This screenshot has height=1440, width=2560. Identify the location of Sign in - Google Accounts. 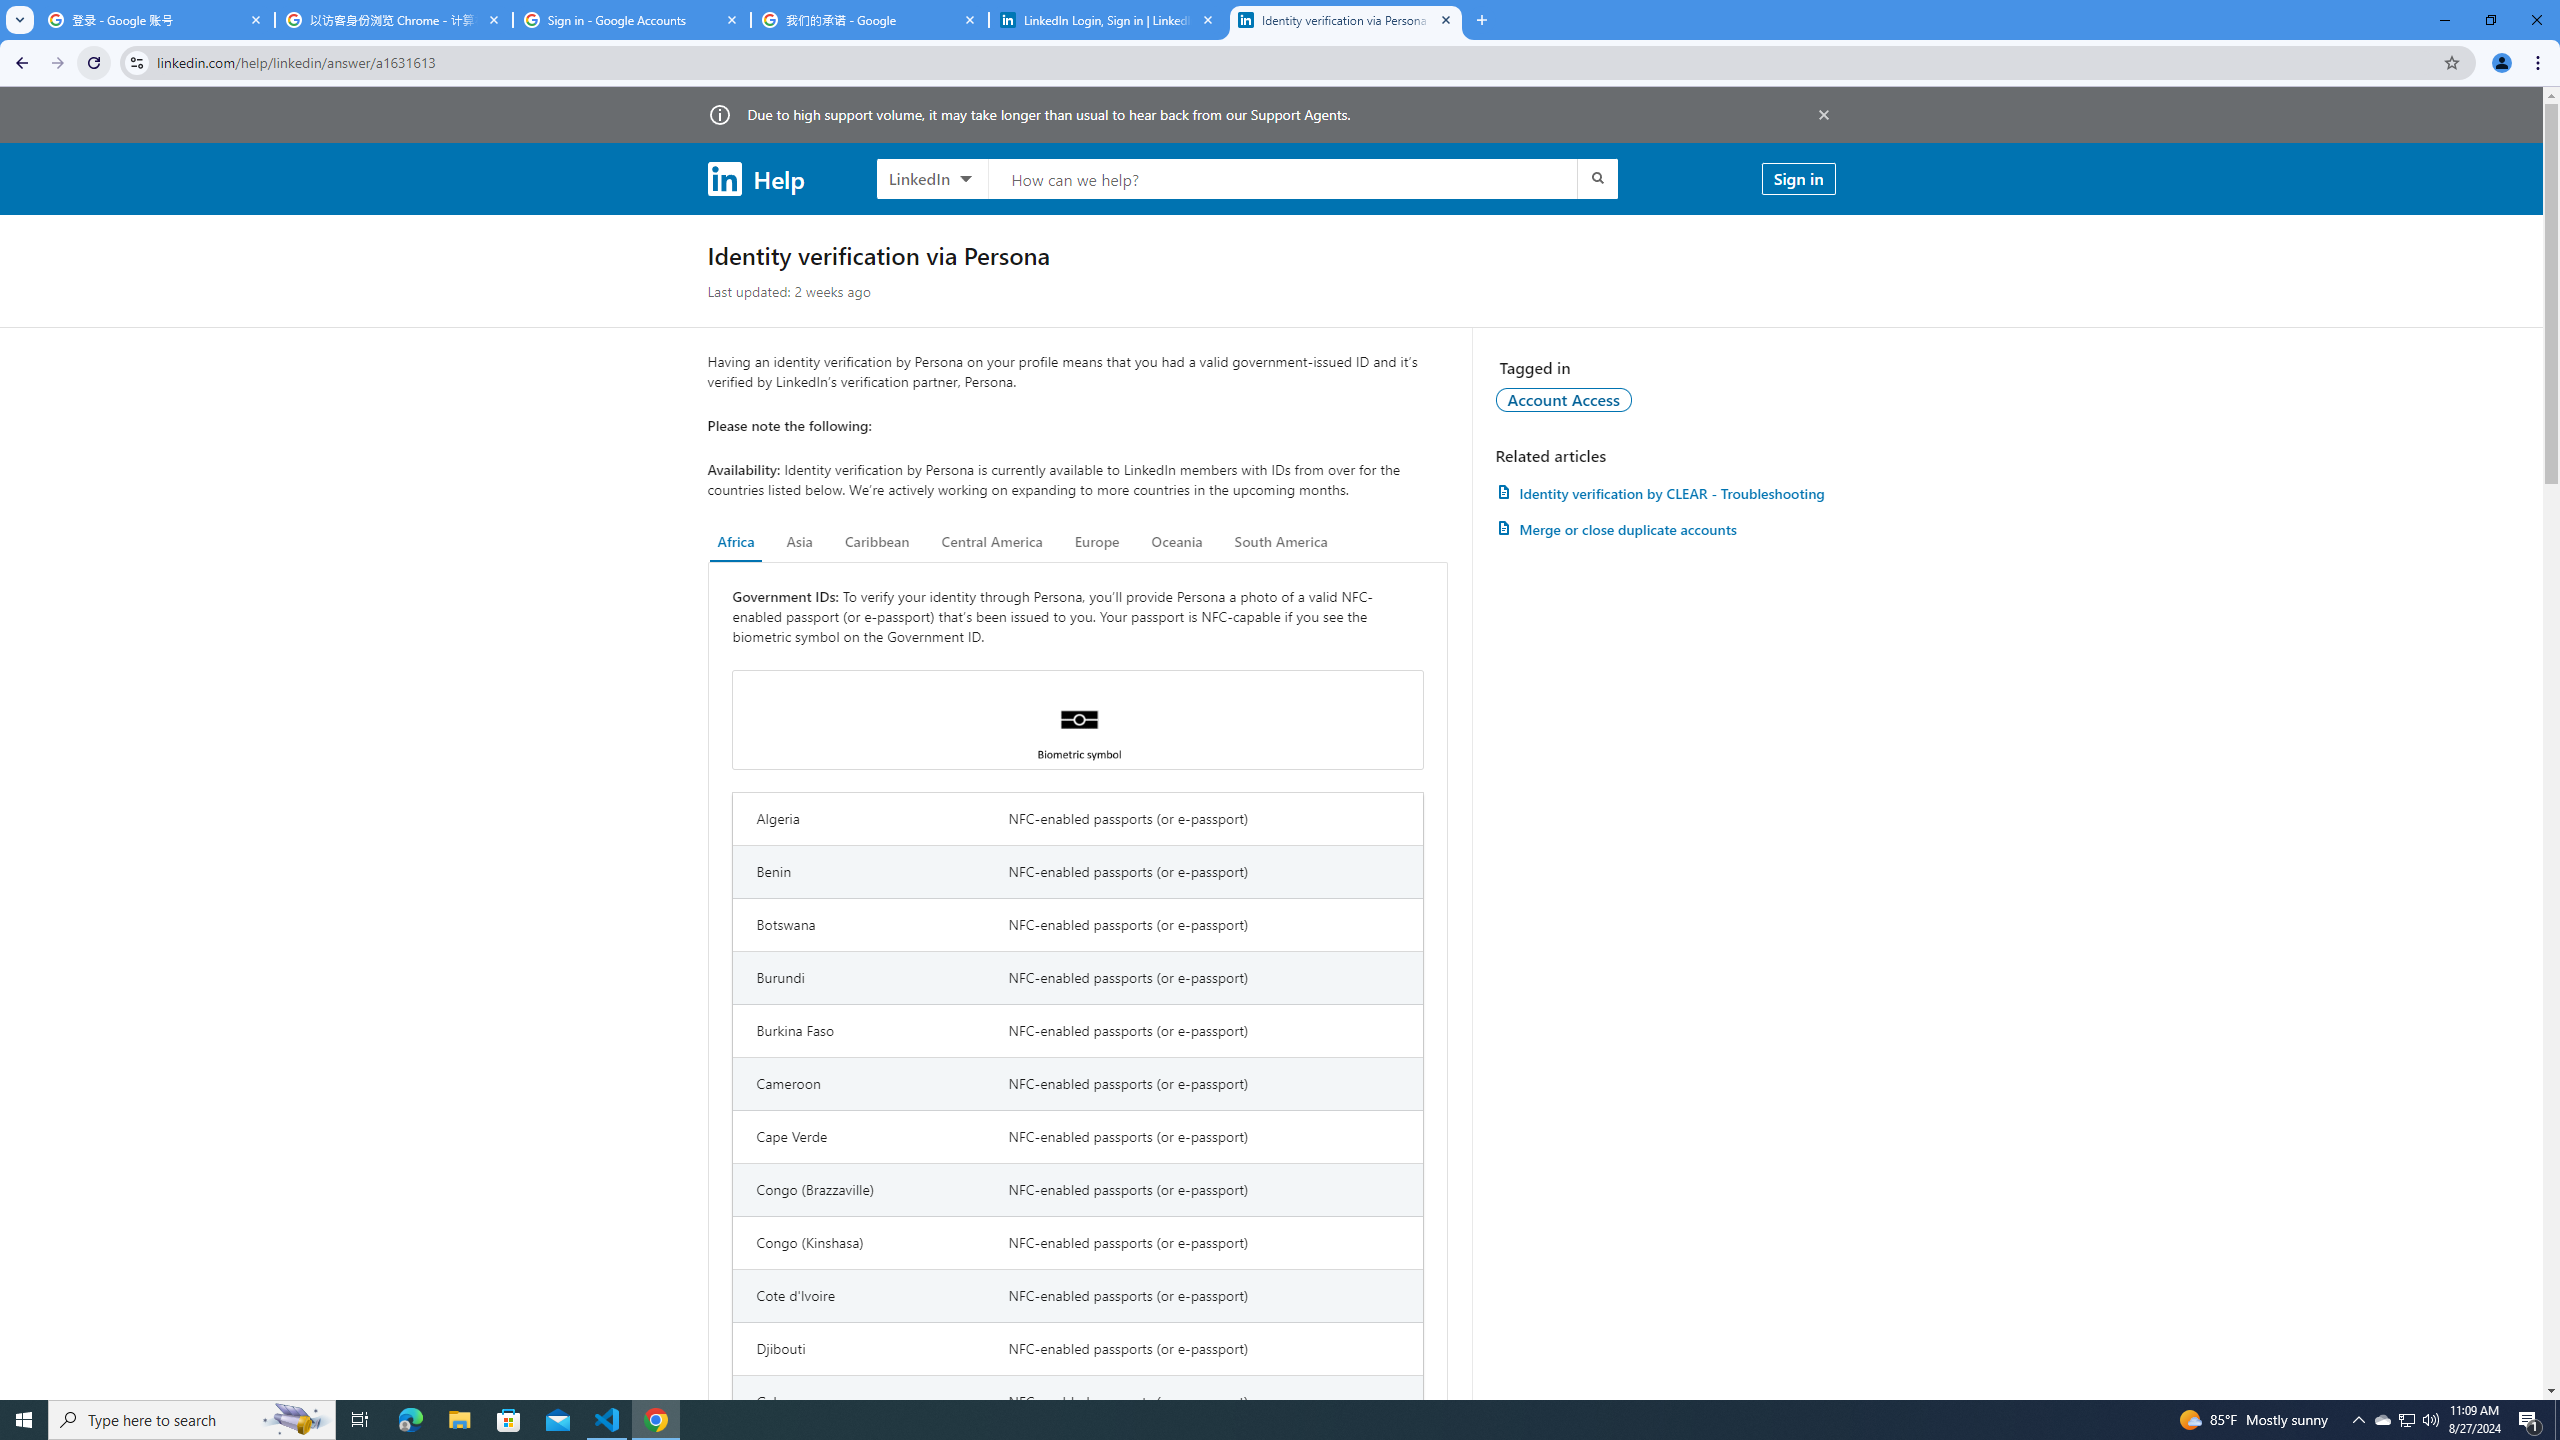
(632, 20).